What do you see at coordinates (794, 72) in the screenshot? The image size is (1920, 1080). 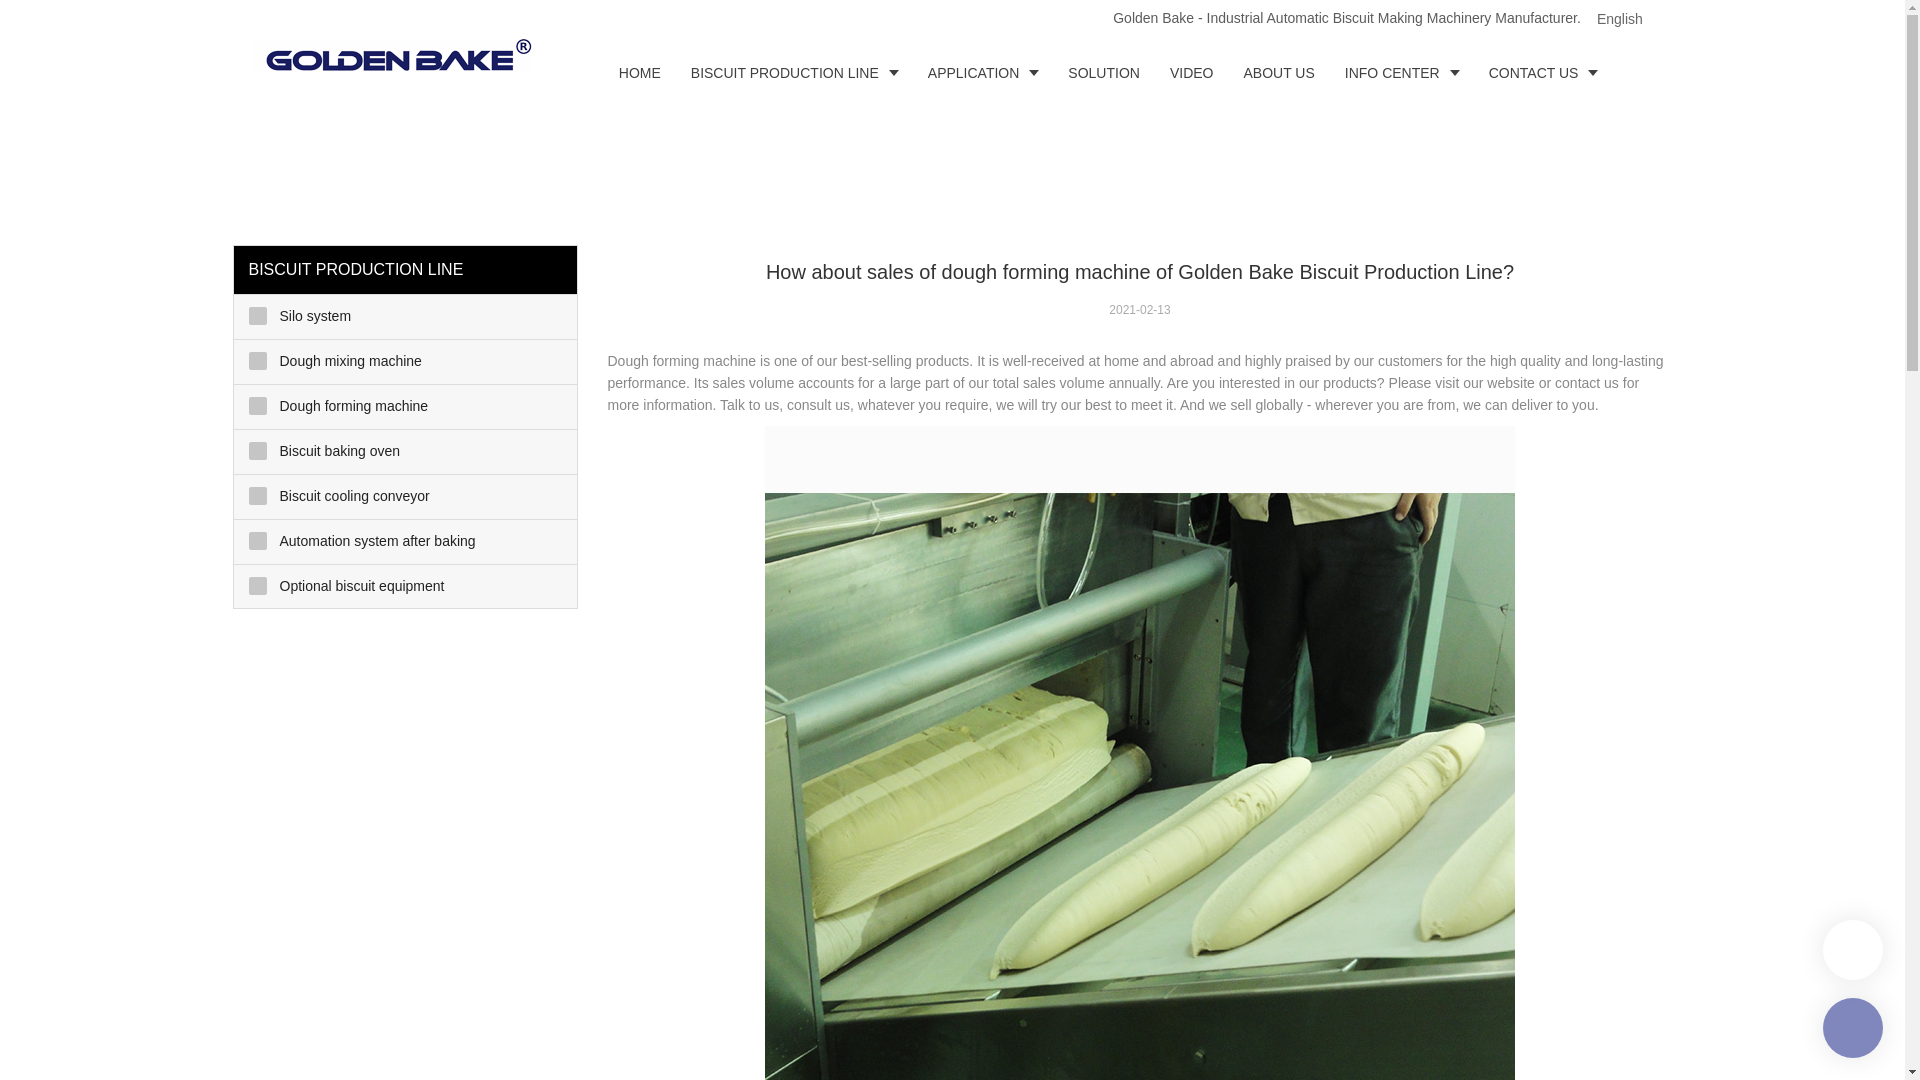 I see `BISCUIT PRODUCTION LINE` at bounding box center [794, 72].